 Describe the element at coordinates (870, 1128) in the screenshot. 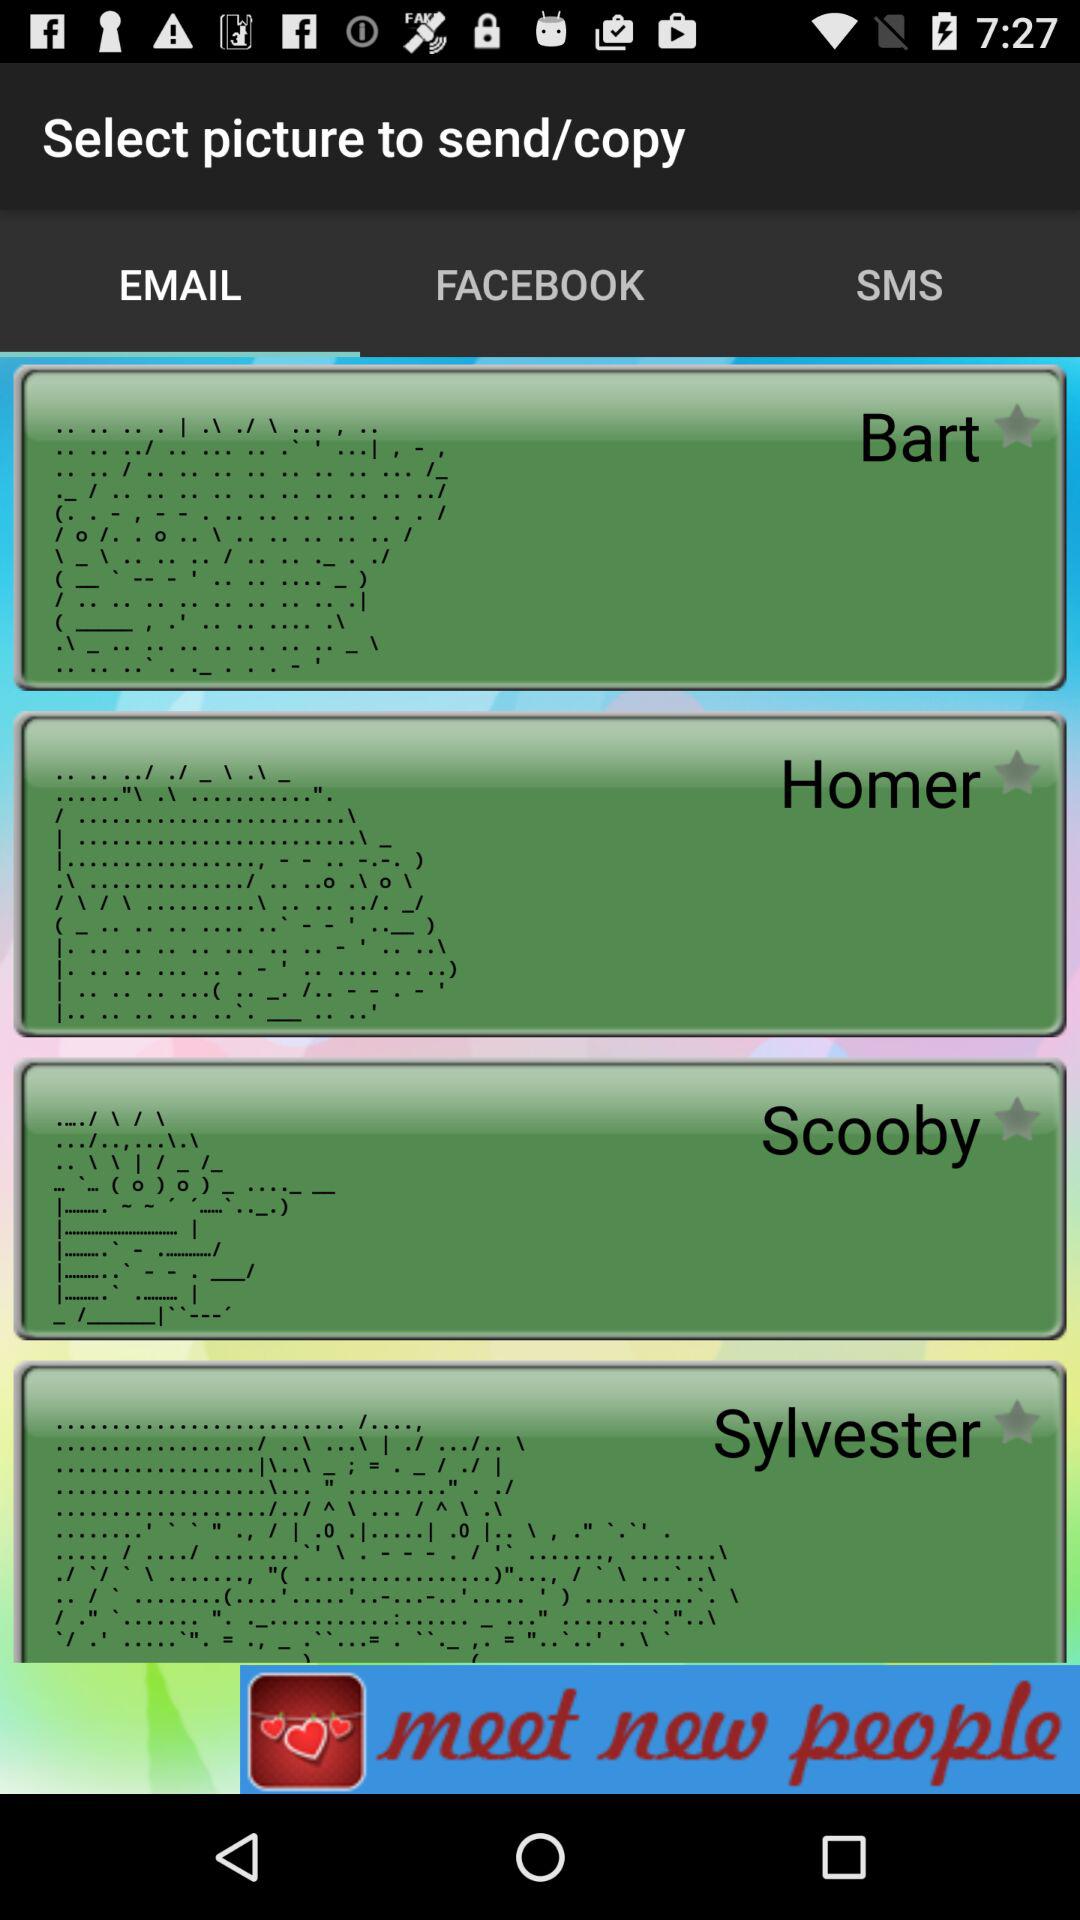

I see `press icon below the homer item` at that location.